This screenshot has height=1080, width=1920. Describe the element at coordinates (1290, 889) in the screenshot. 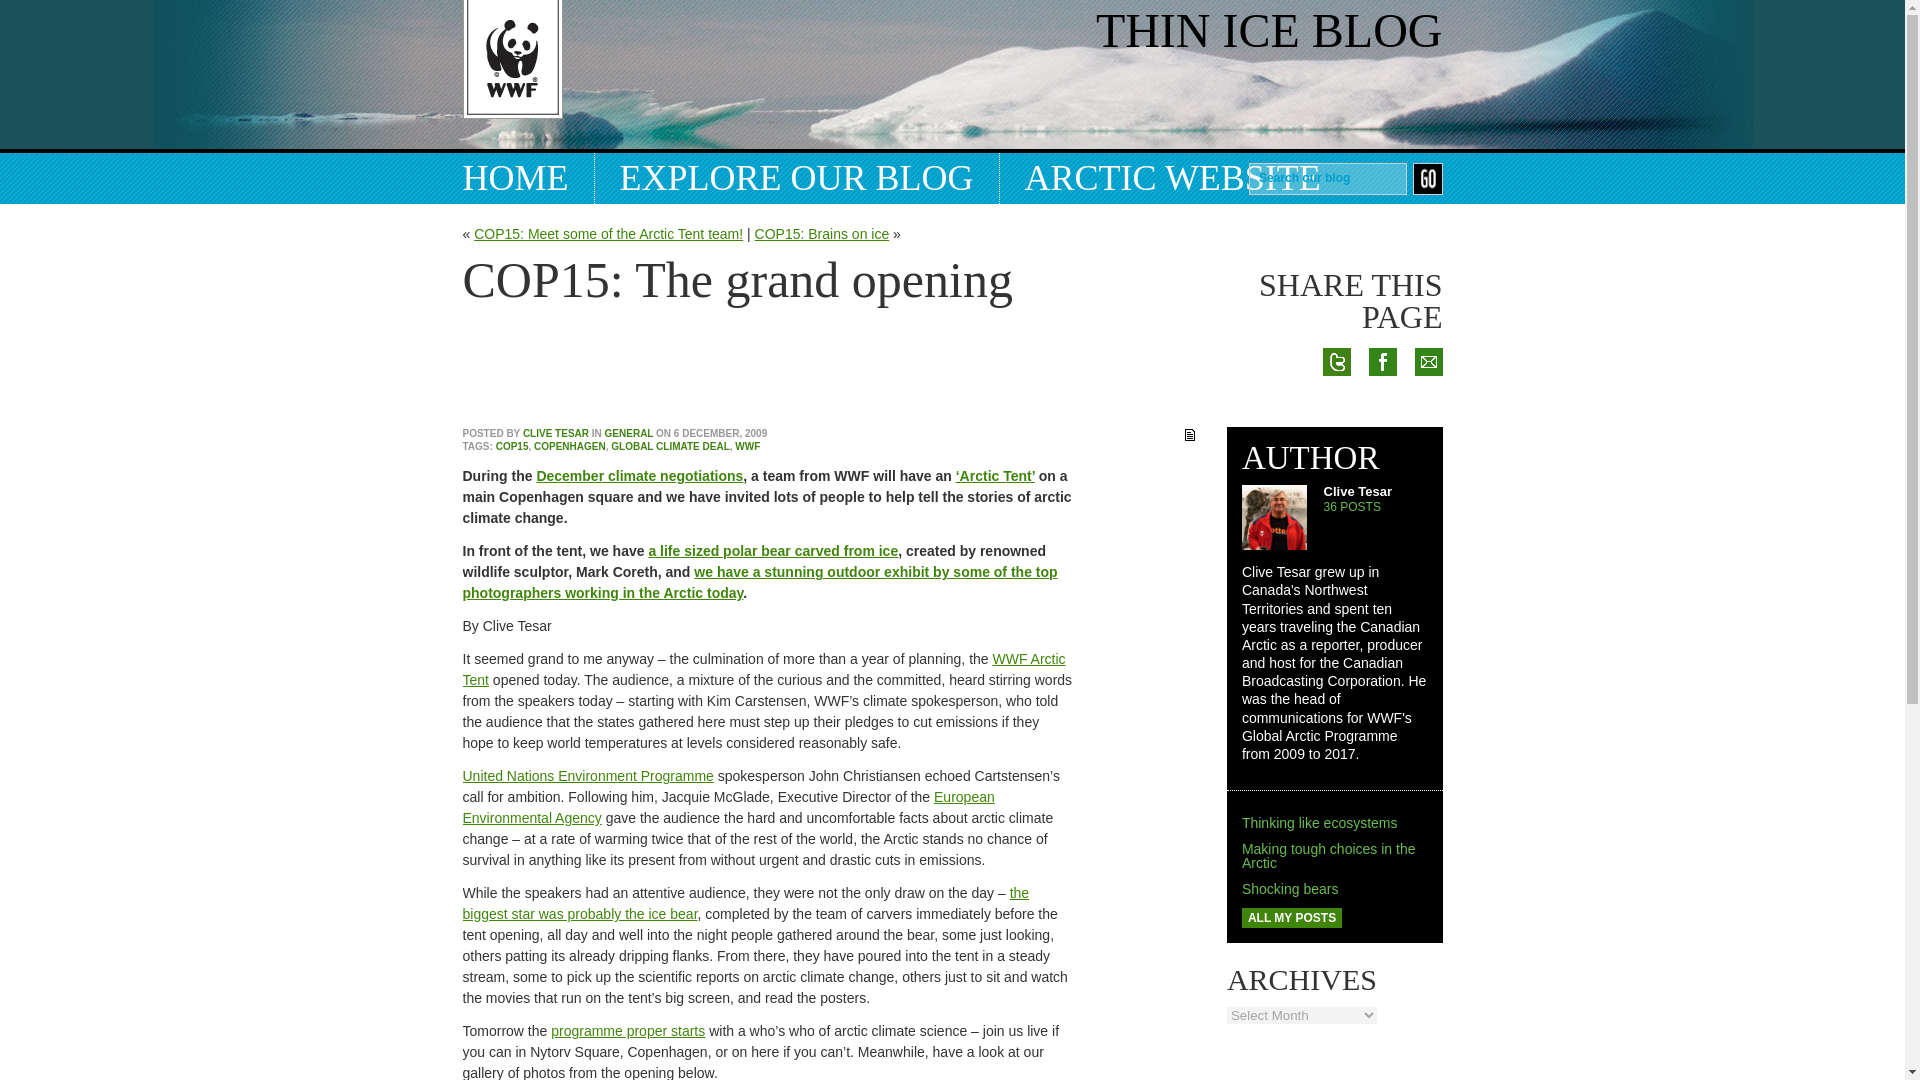

I see `Shocking bears` at that location.